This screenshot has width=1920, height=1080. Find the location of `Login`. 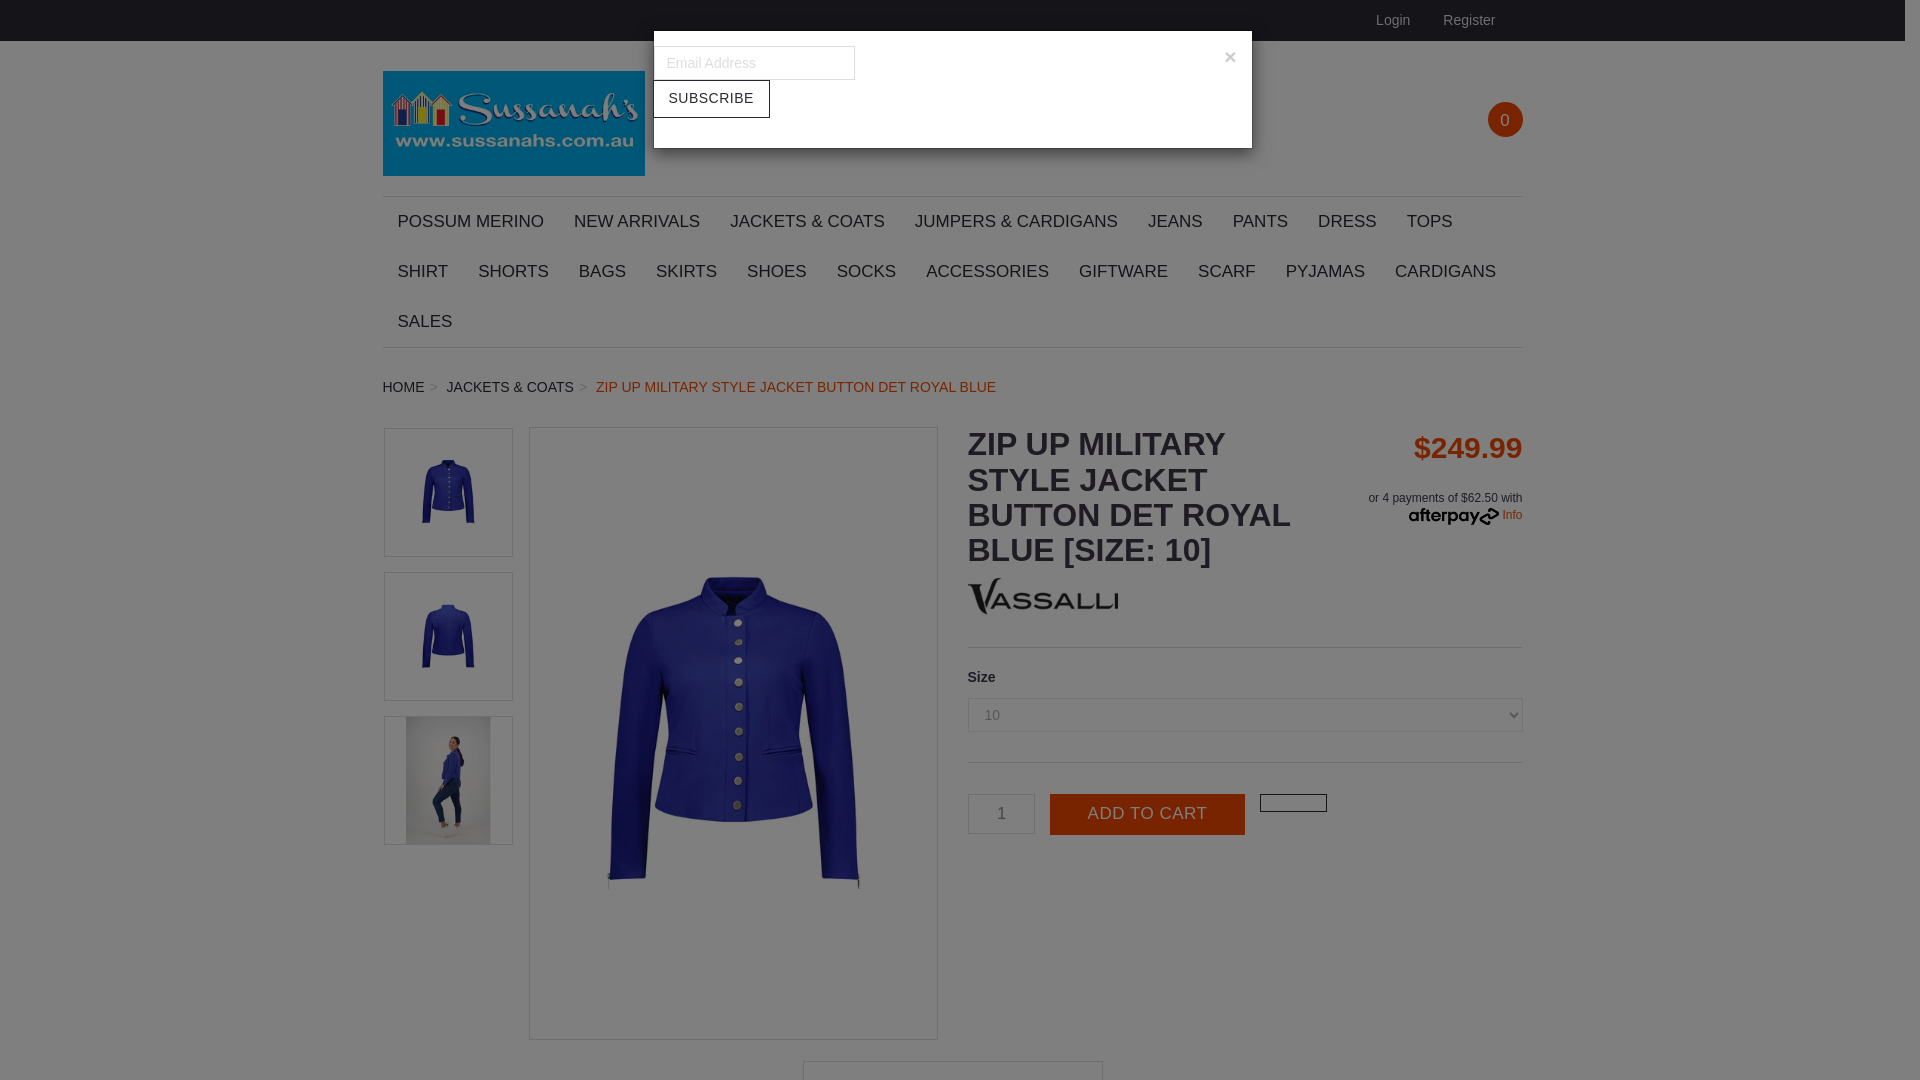

Login is located at coordinates (1390, 20).